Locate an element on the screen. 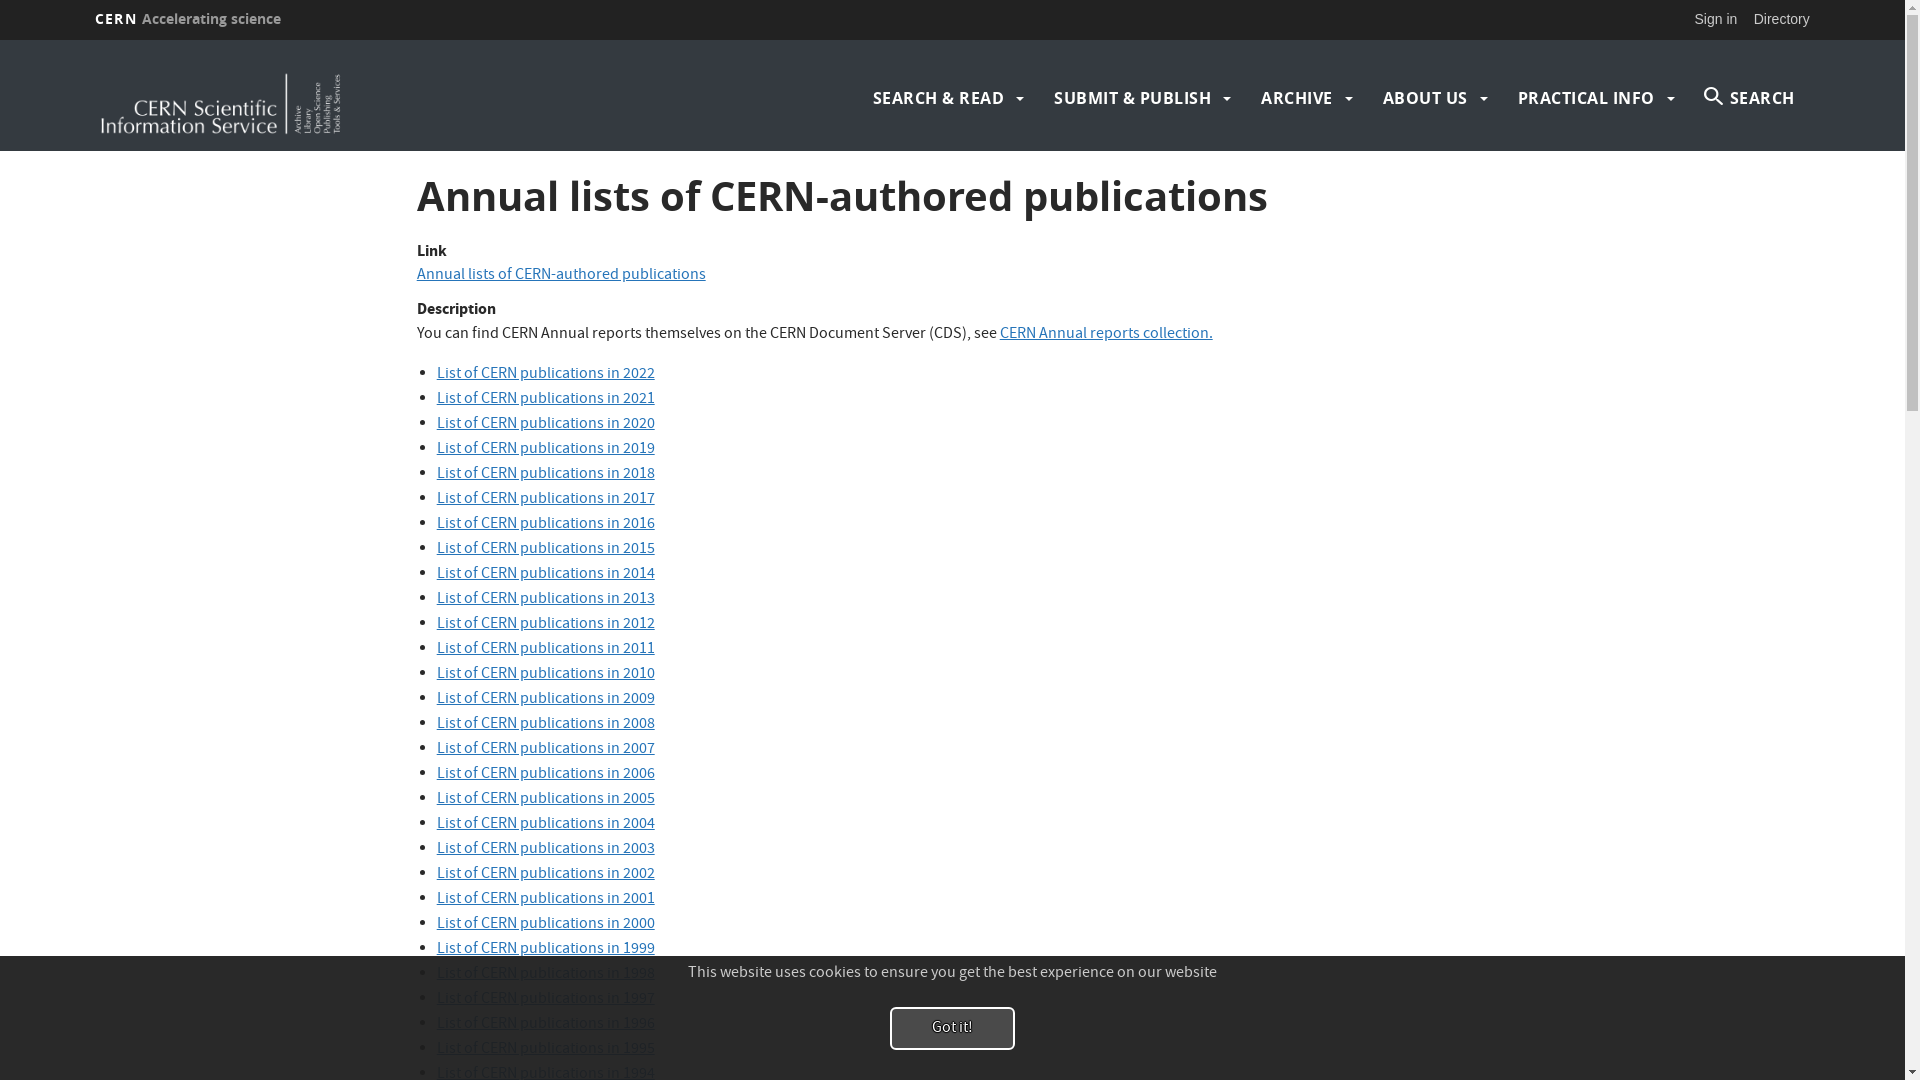  ARCHIVE is located at coordinates (1297, 98).